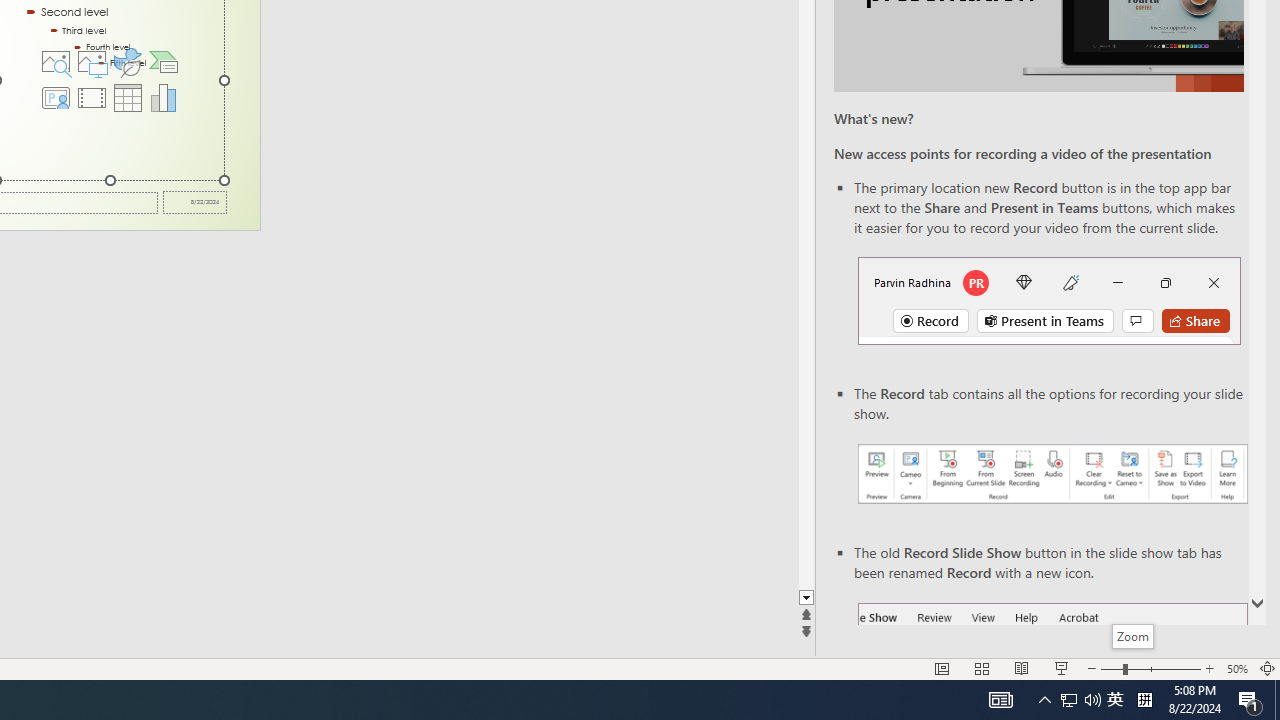 This screenshot has height=720, width=1280. I want to click on Zoom 50%, so click(1236, 668).